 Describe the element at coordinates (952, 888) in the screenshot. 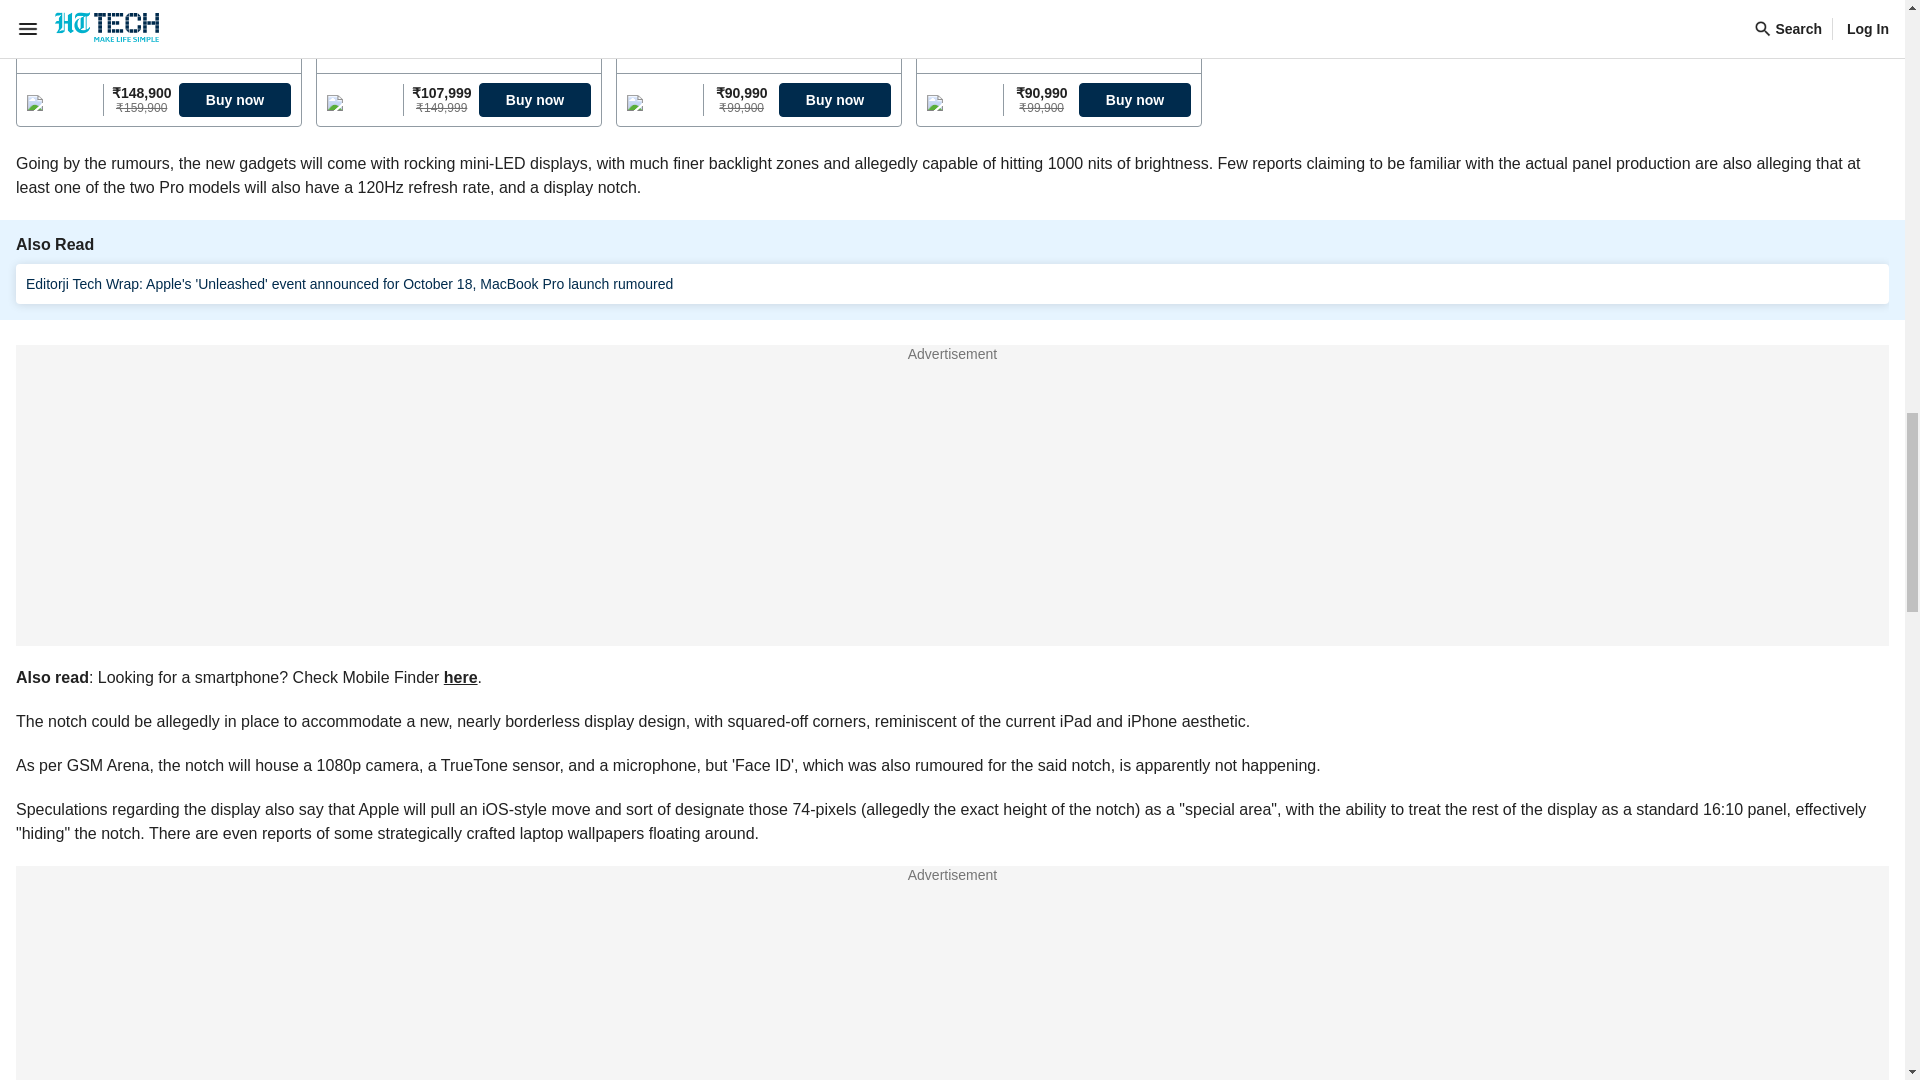

I see `Mobile Reviews` at that location.